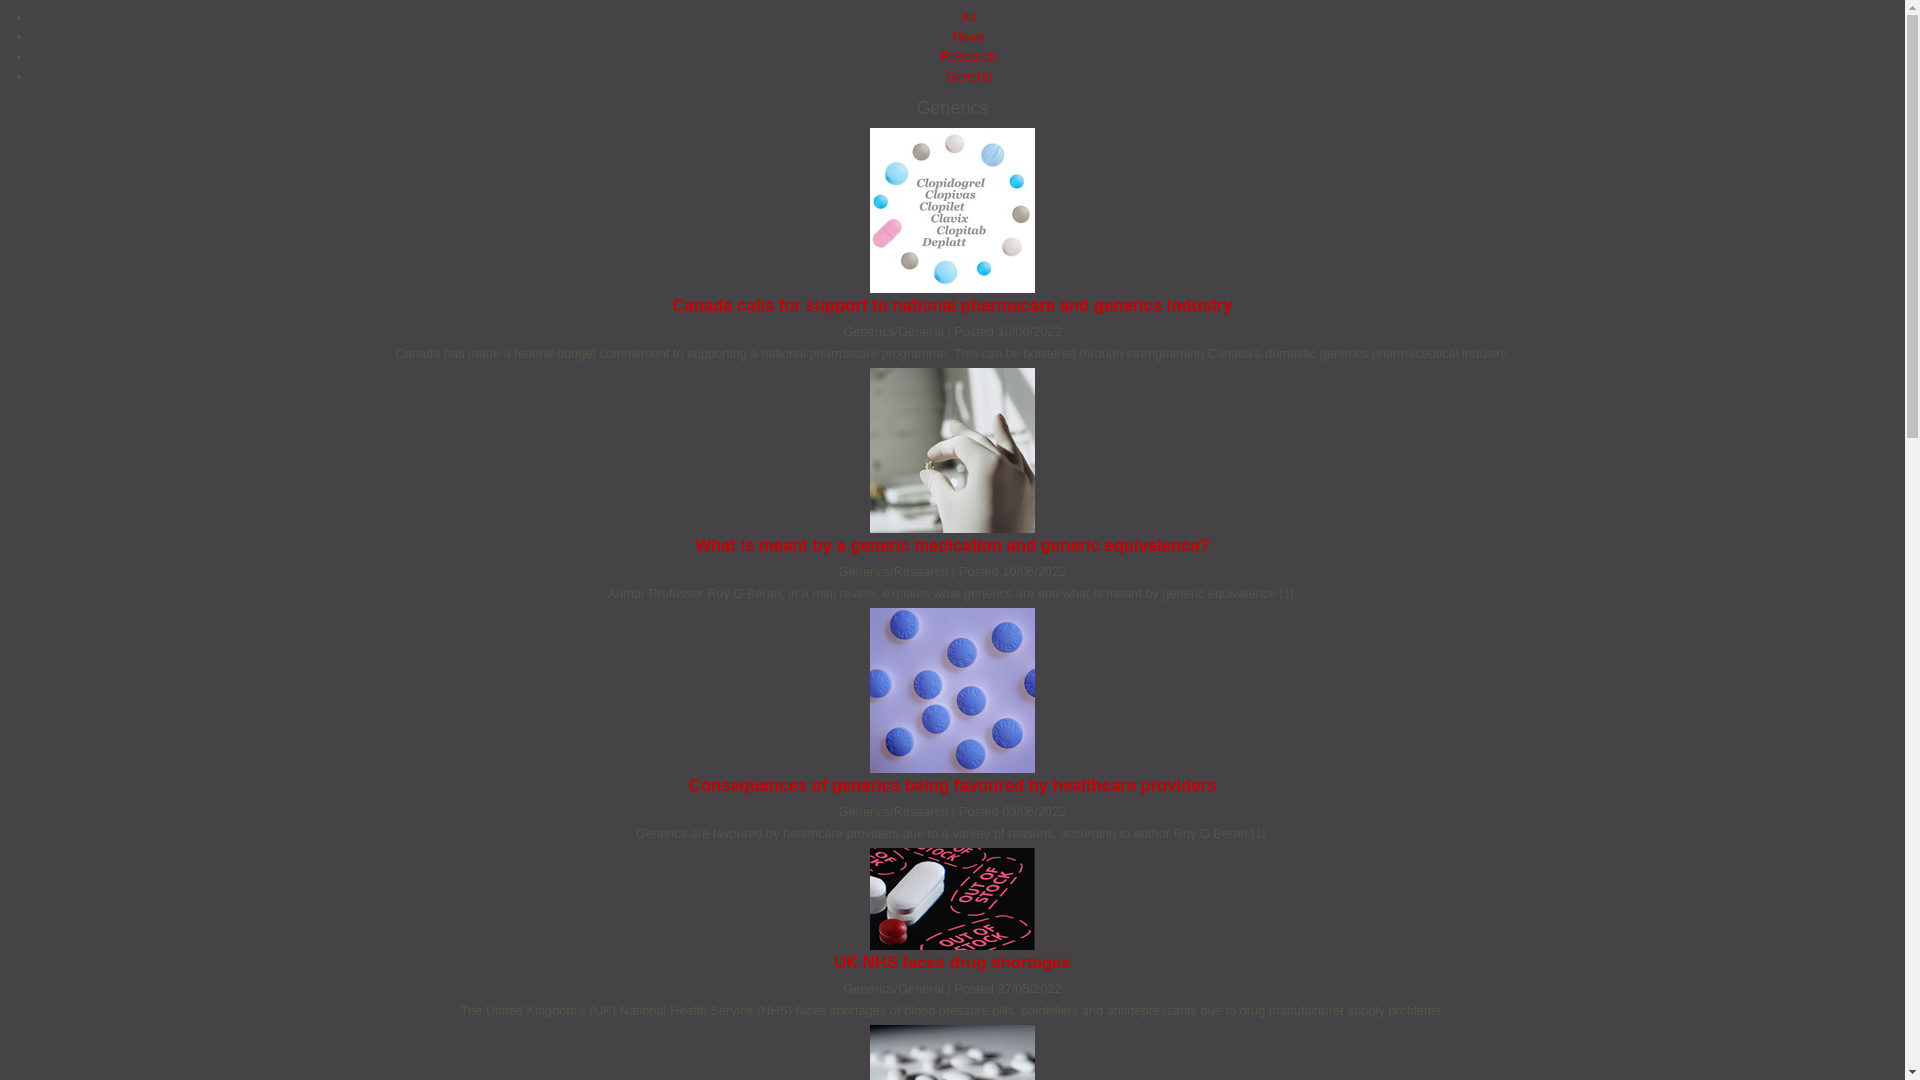 The width and height of the screenshot is (1920, 1080). I want to click on General, so click(969, 76).